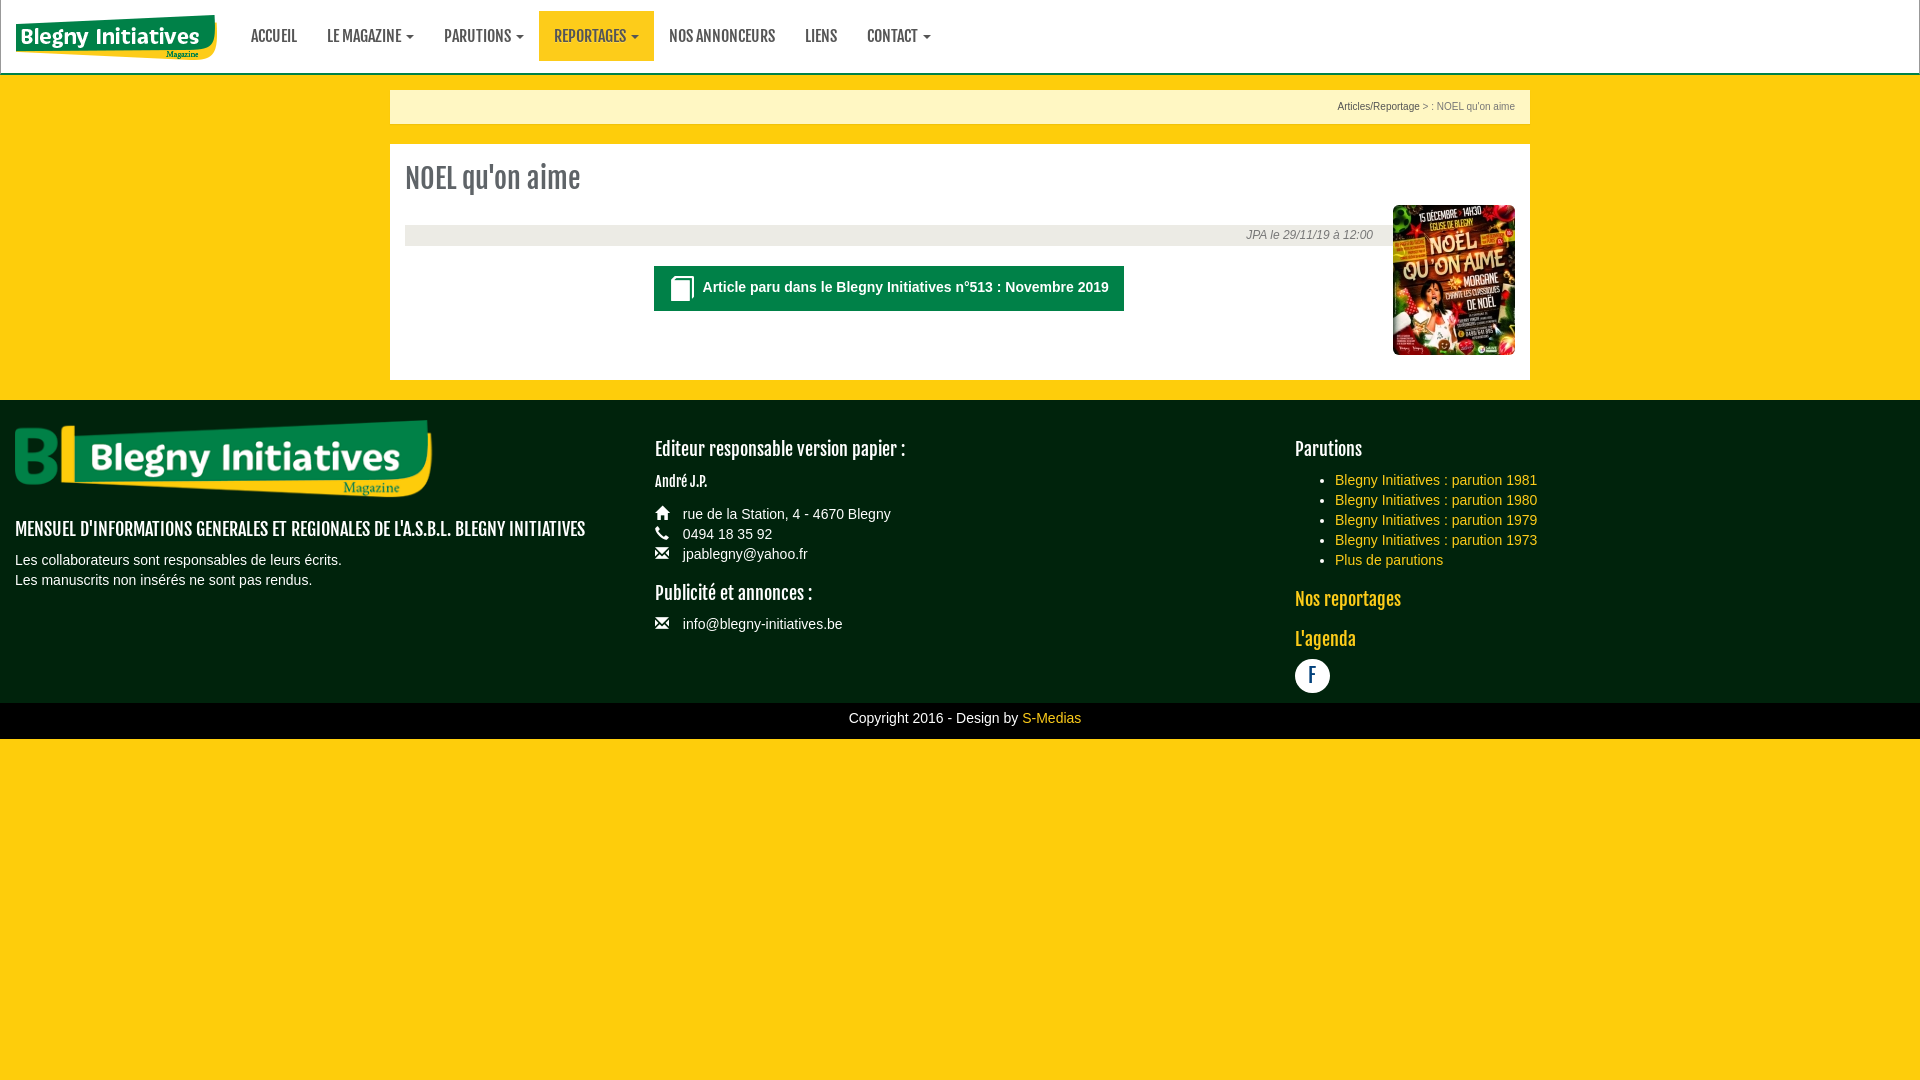 This screenshot has height=1080, width=1920. Describe the element at coordinates (821, 36) in the screenshot. I see `LIENS` at that location.